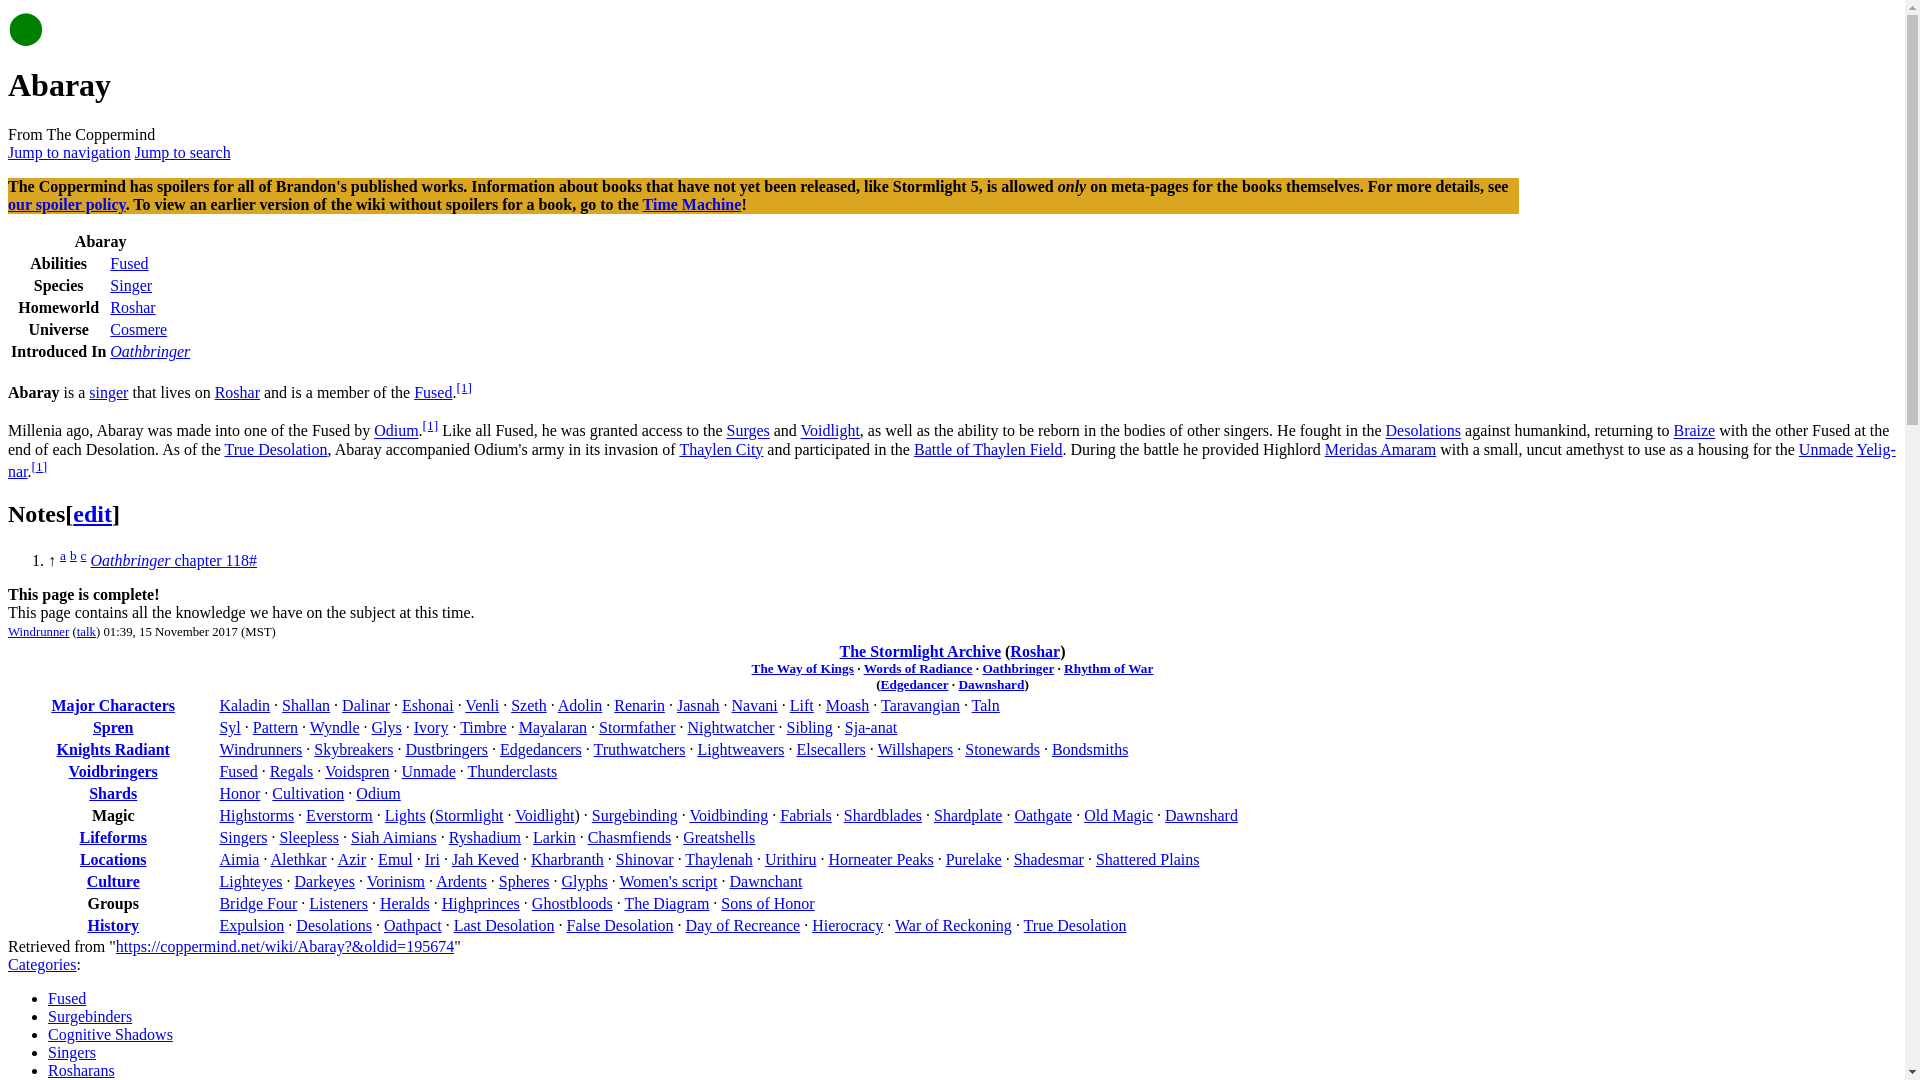  What do you see at coordinates (396, 431) in the screenshot?
I see `Odium` at bounding box center [396, 431].